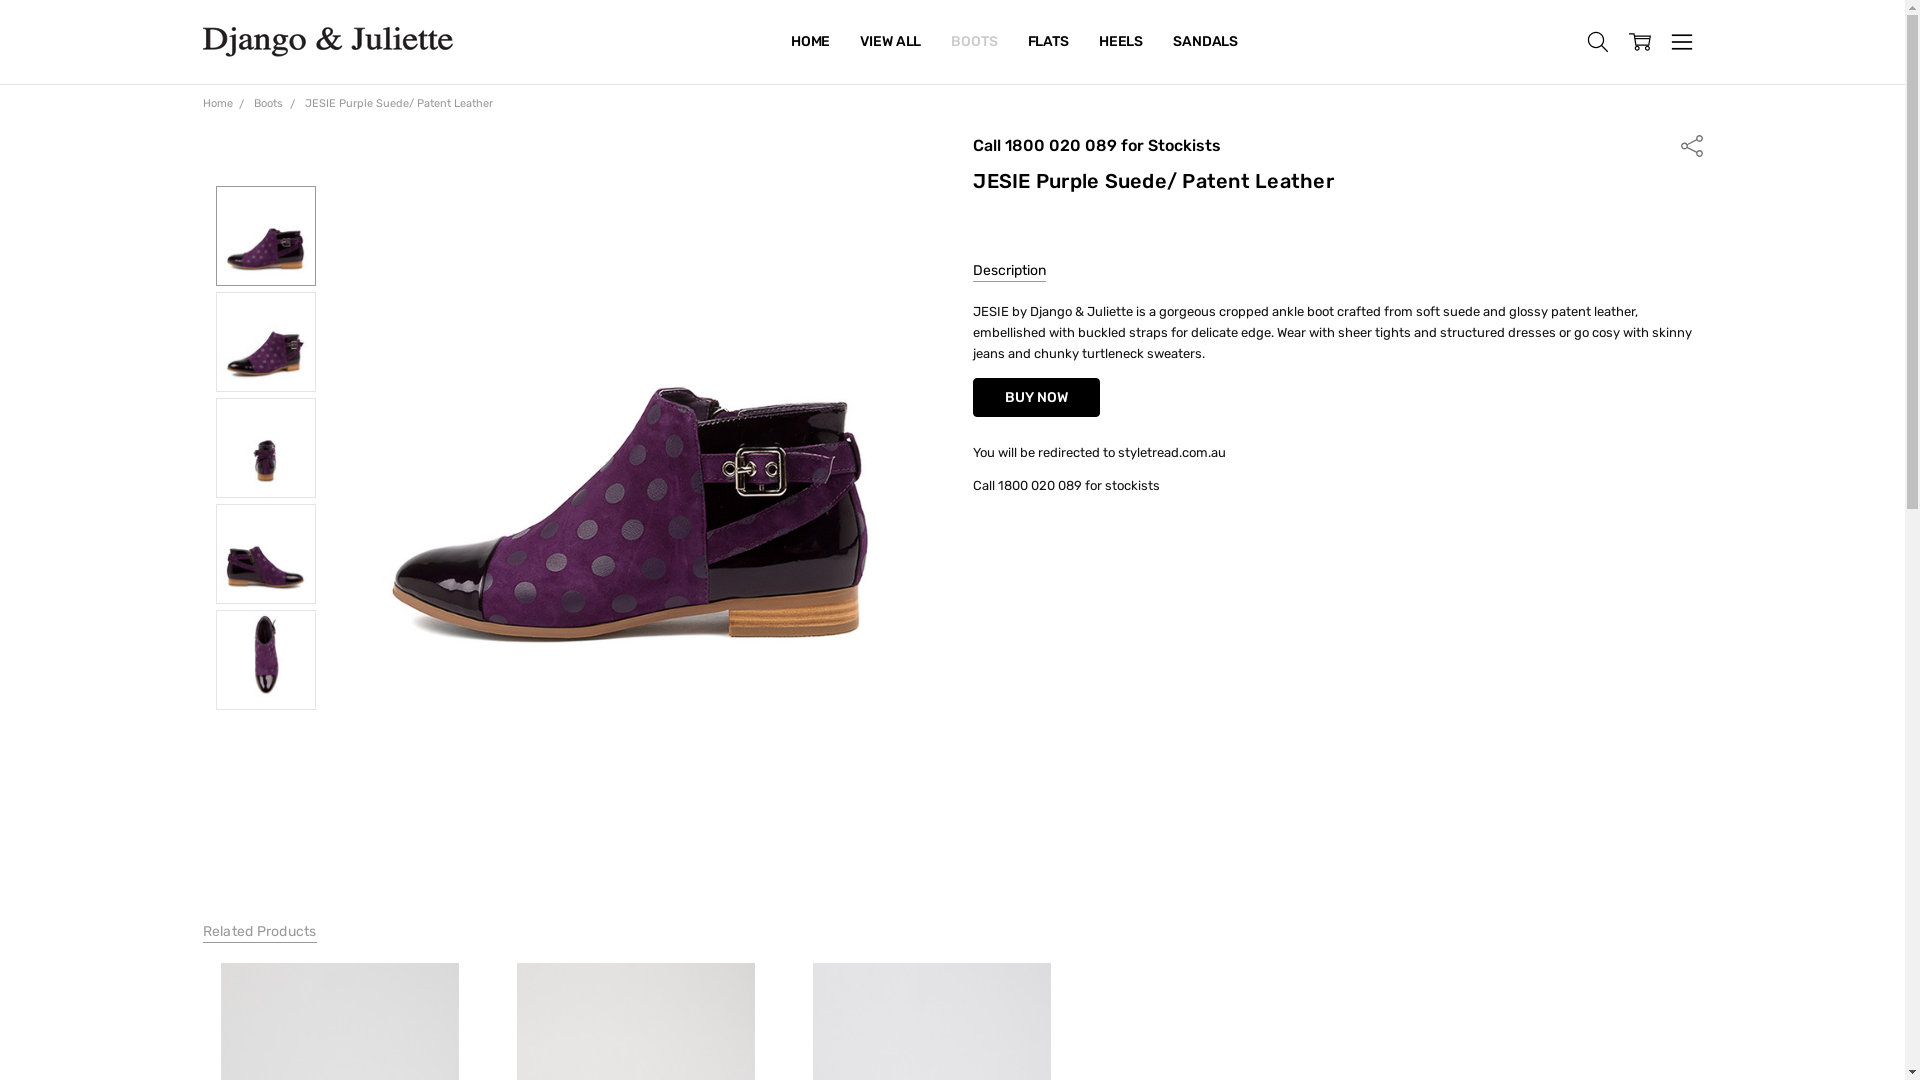 This screenshot has height=1080, width=1920. What do you see at coordinates (217, 104) in the screenshot?
I see `Home` at bounding box center [217, 104].